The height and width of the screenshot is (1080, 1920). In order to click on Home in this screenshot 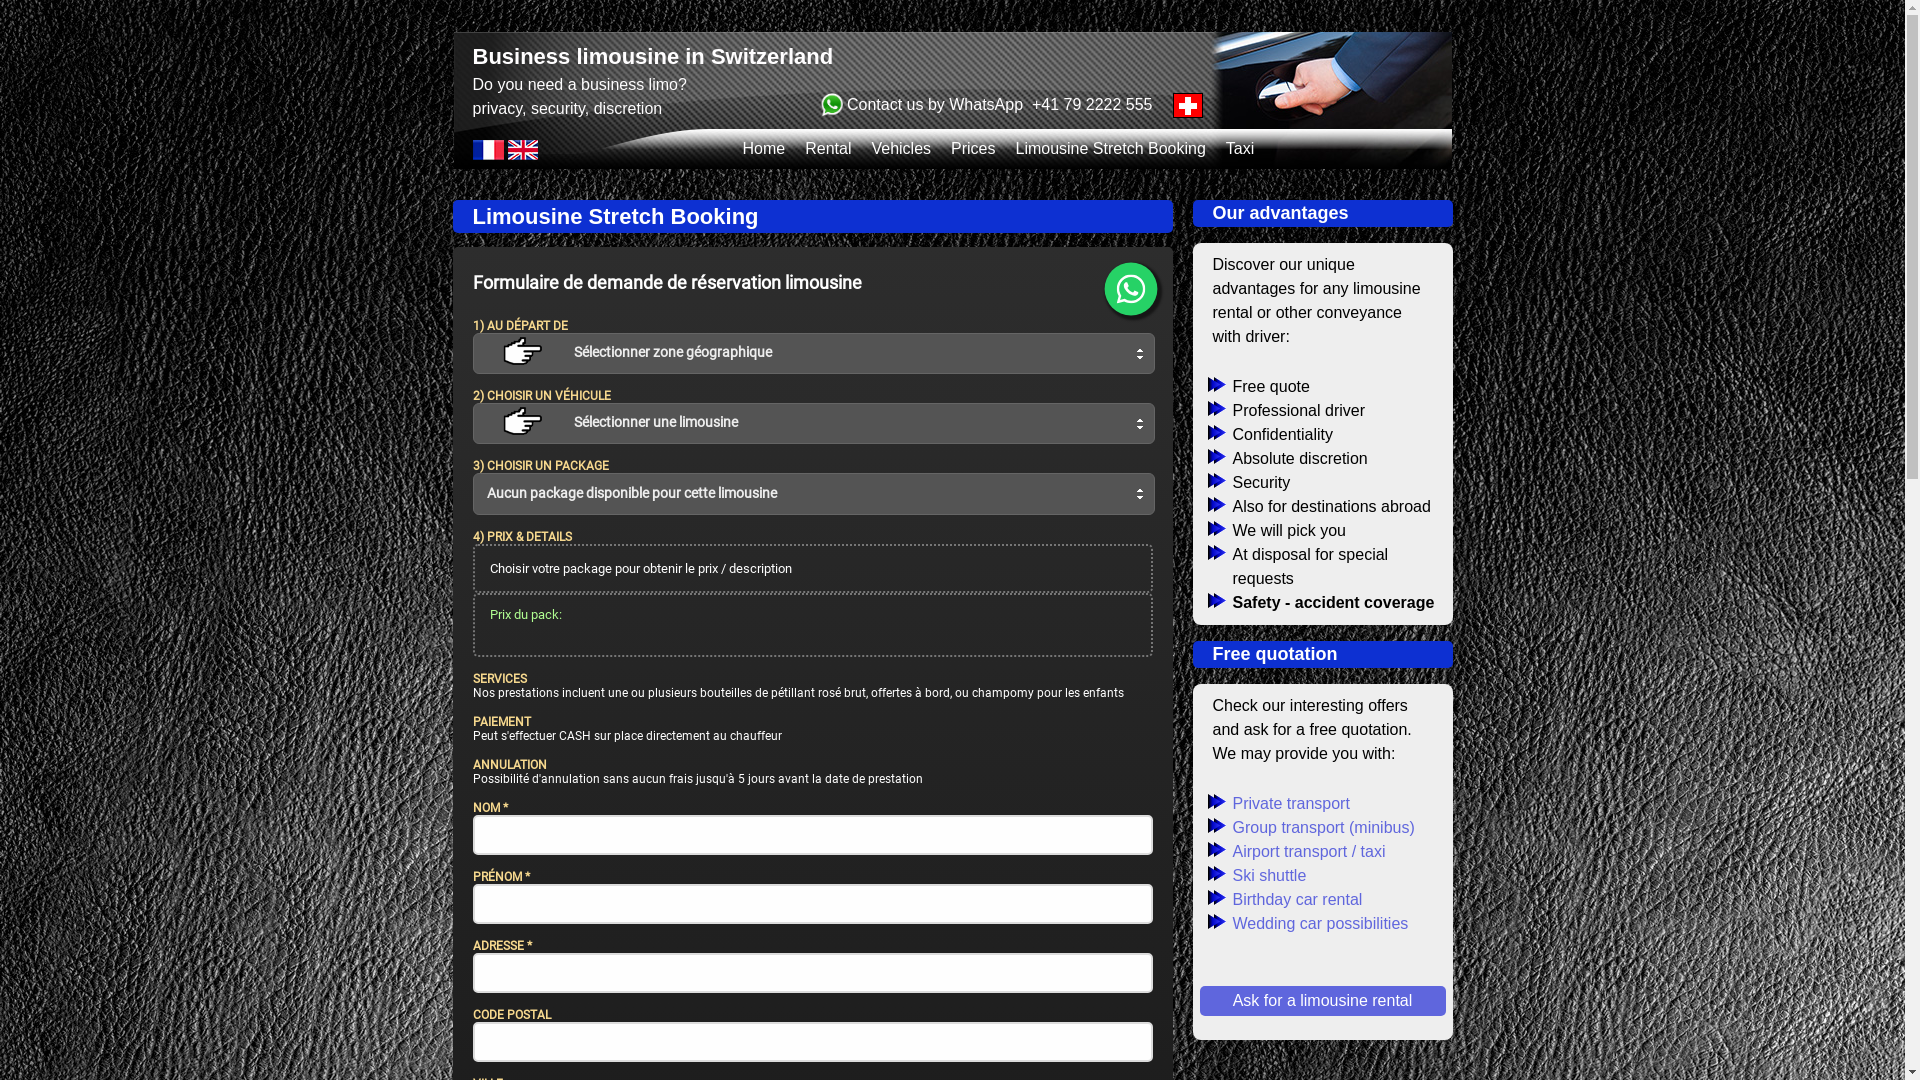, I will do `click(764, 148)`.